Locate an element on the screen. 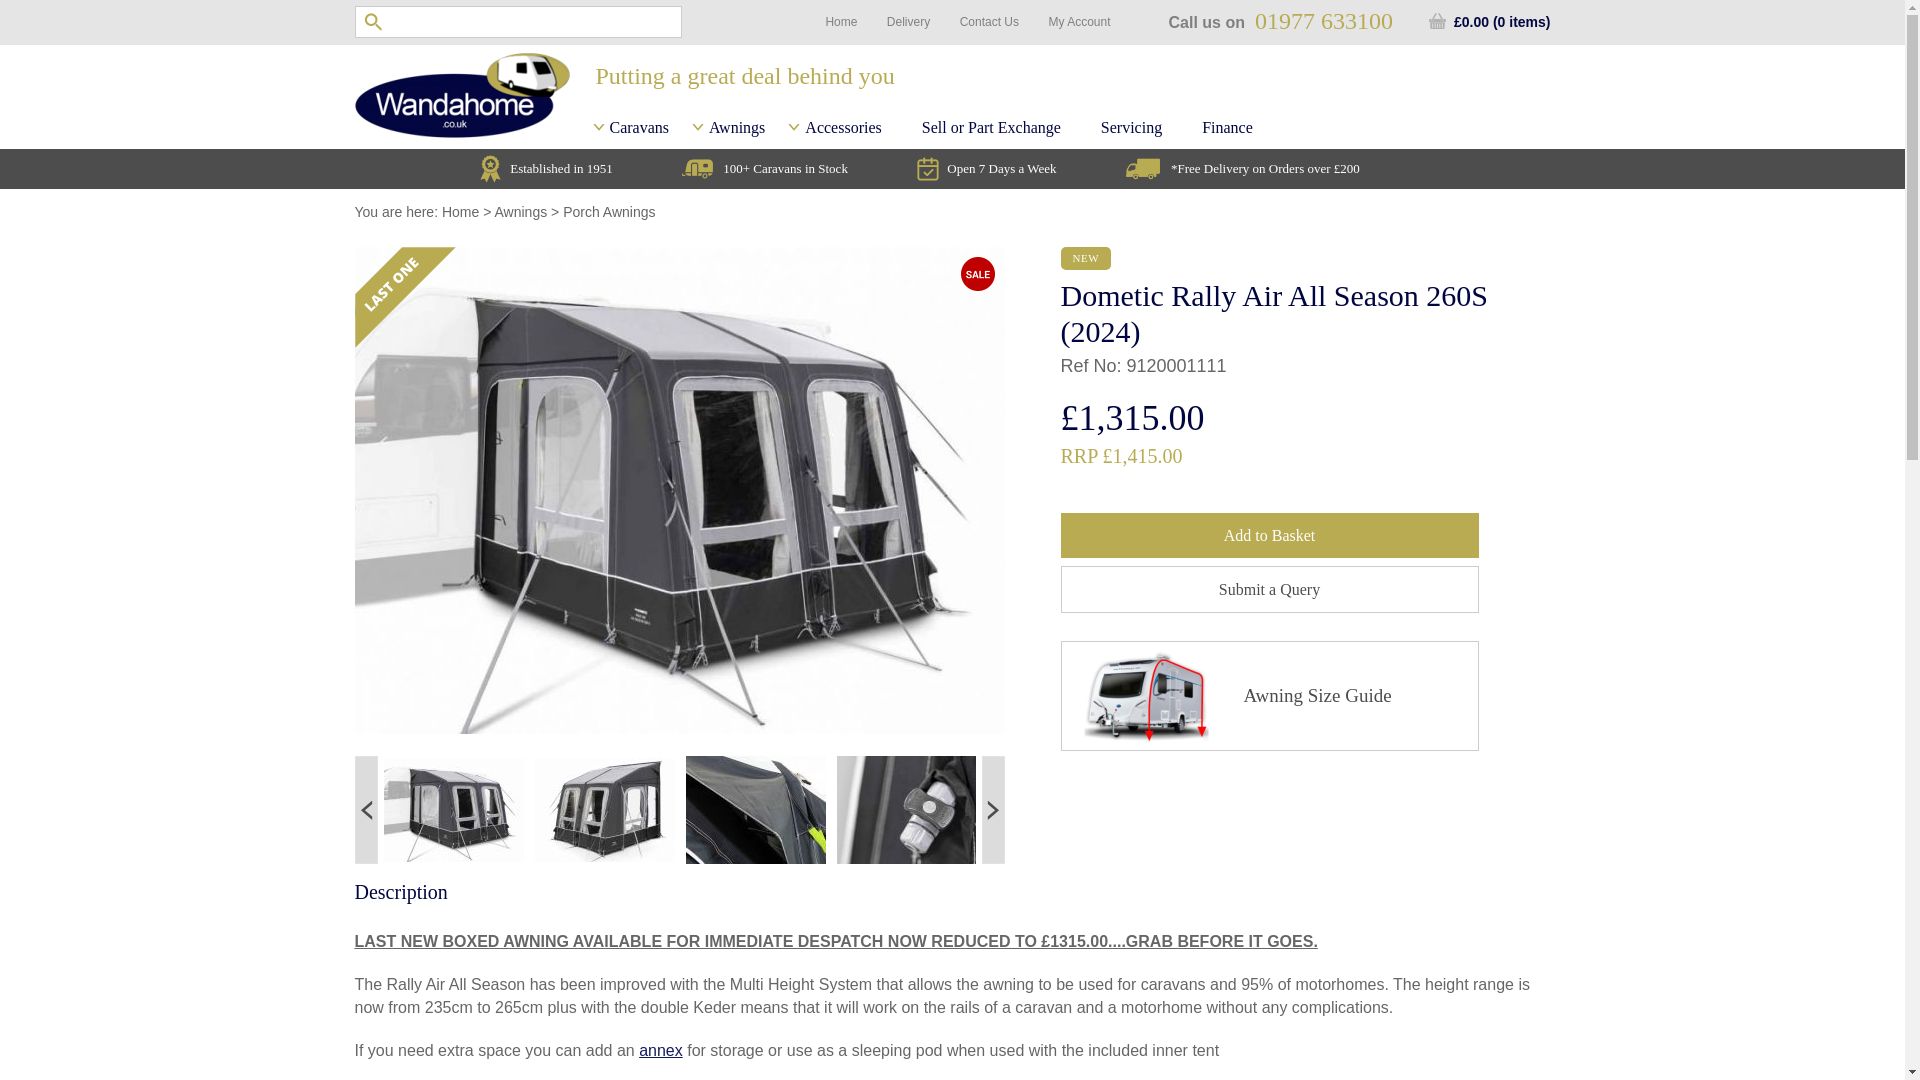 The height and width of the screenshot is (1080, 1920). All Season Annex is located at coordinates (661, 1050).